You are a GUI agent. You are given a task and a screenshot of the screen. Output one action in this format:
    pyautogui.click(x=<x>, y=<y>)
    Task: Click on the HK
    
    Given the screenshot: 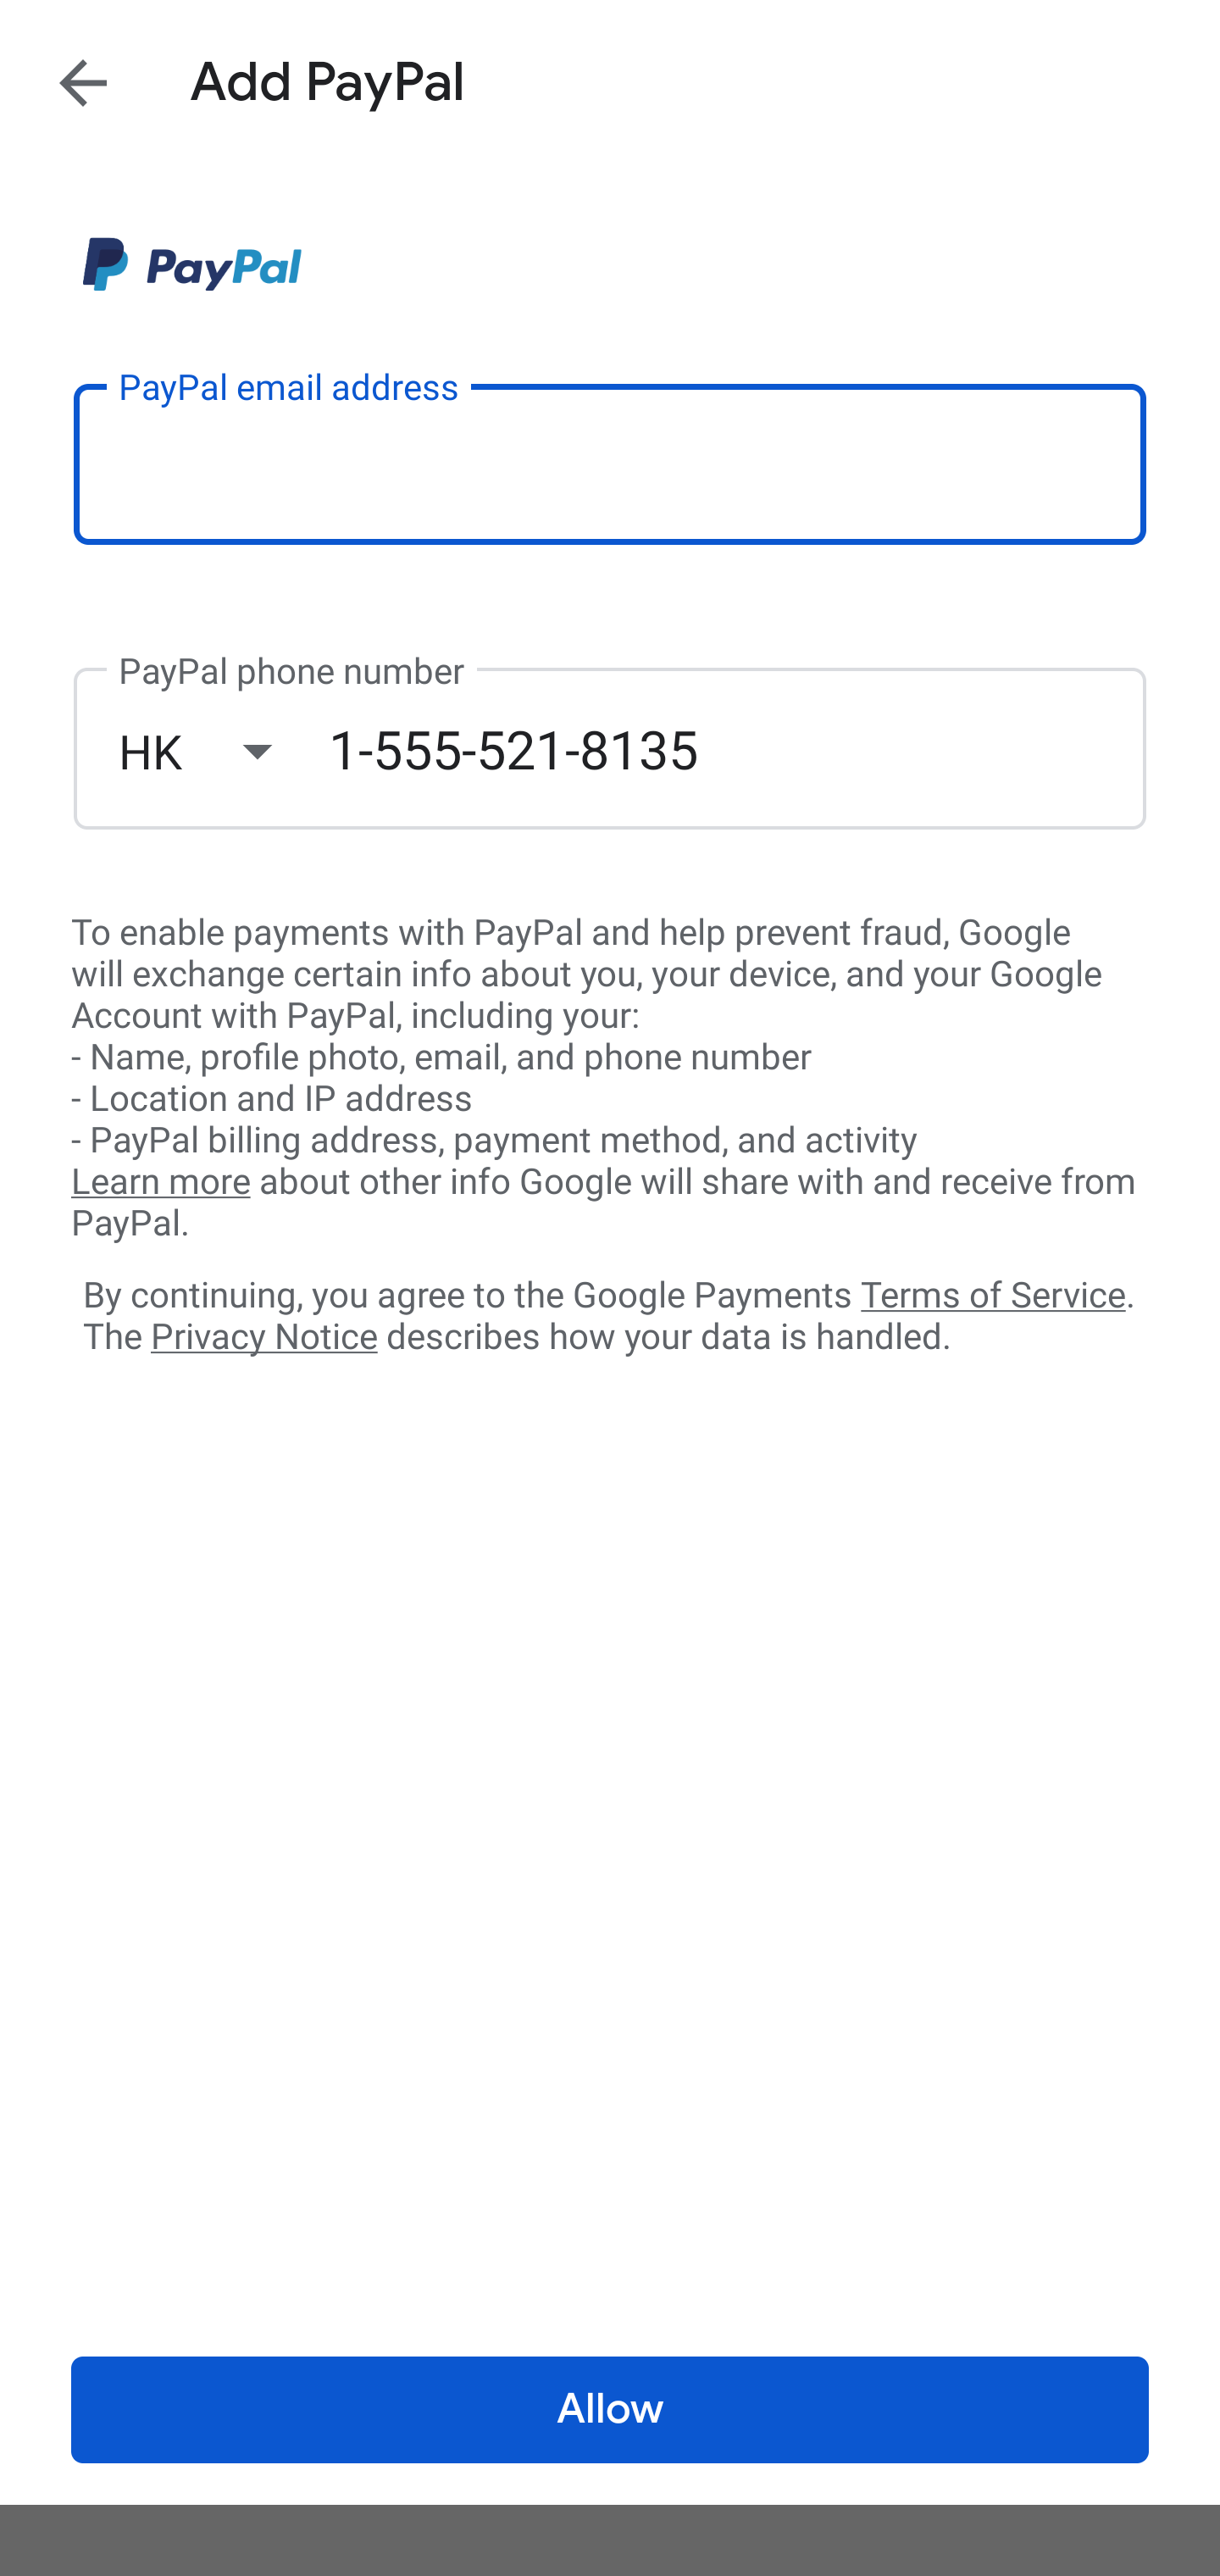 What is the action you would take?
    pyautogui.click(x=223, y=751)
    